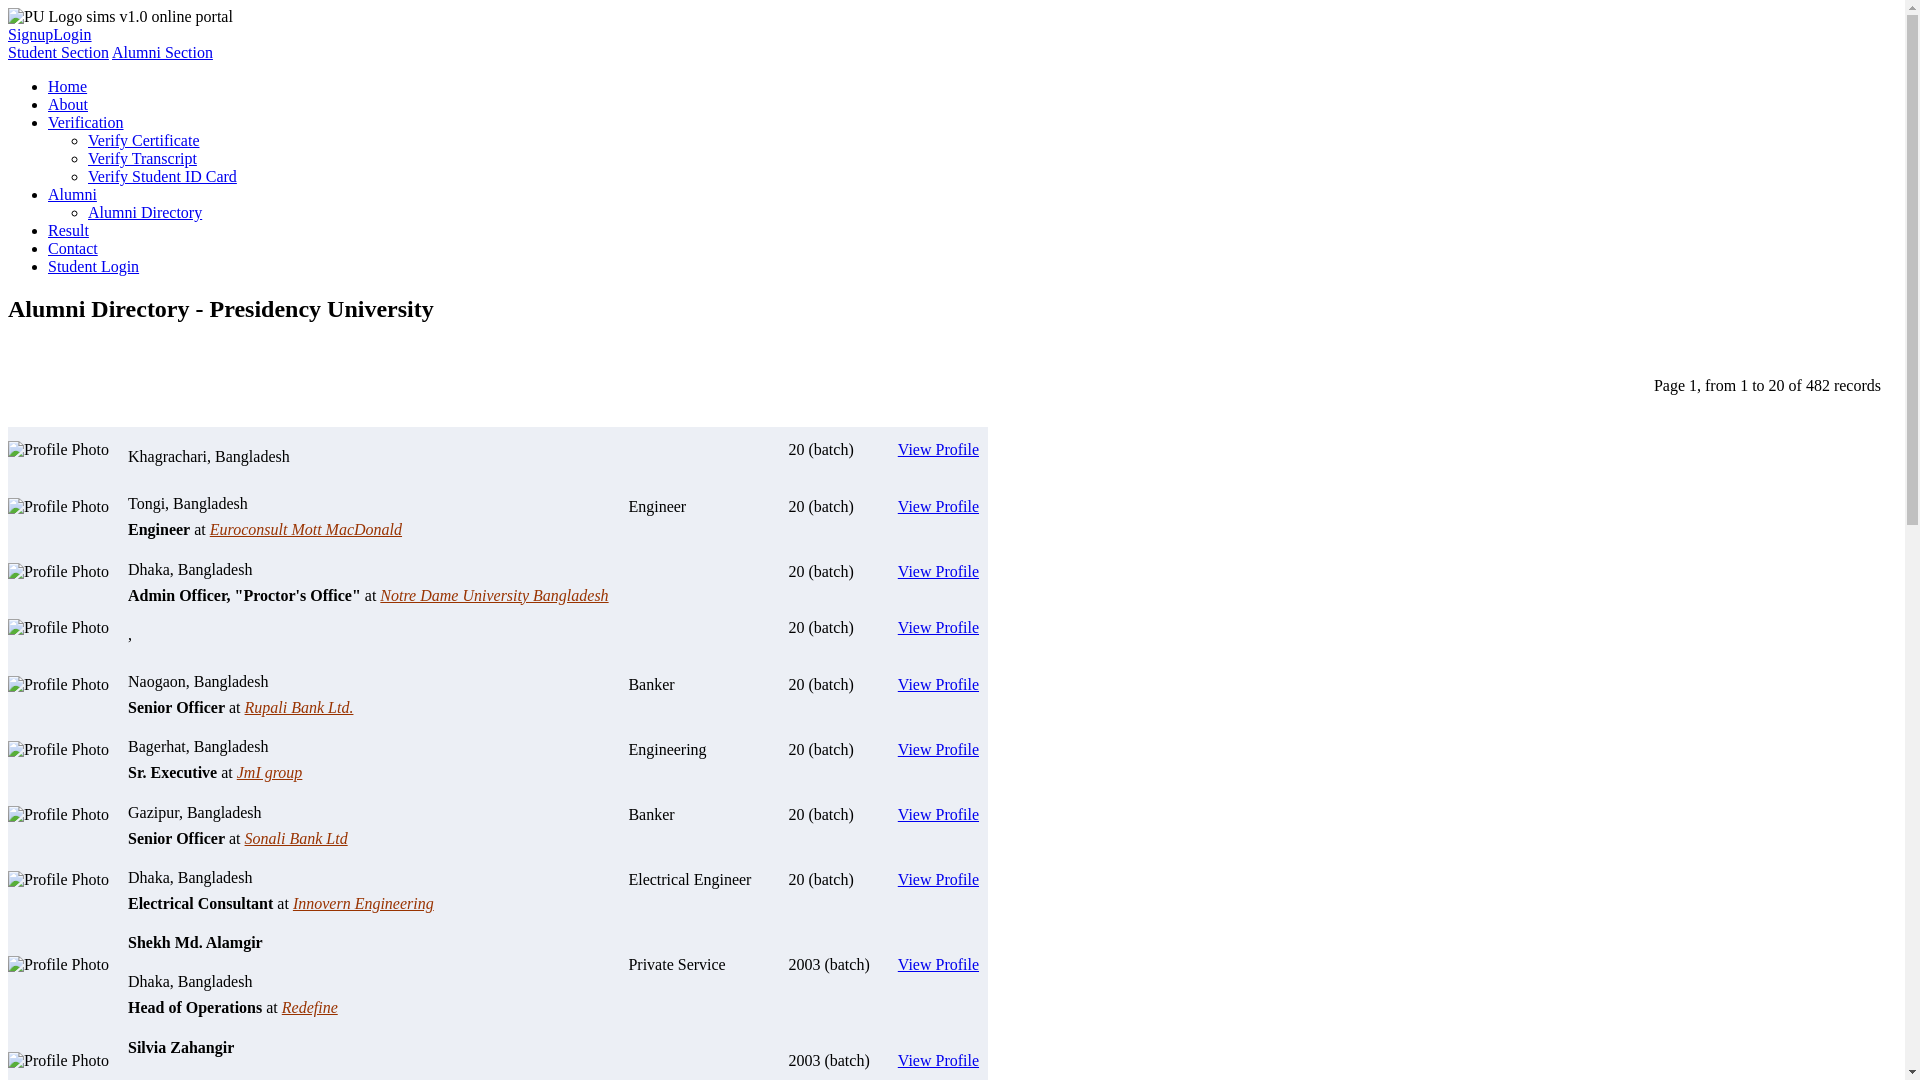 The height and width of the screenshot is (1080, 1920). Describe the element at coordinates (938, 628) in the screenshot. I see `View Profile` at that location.